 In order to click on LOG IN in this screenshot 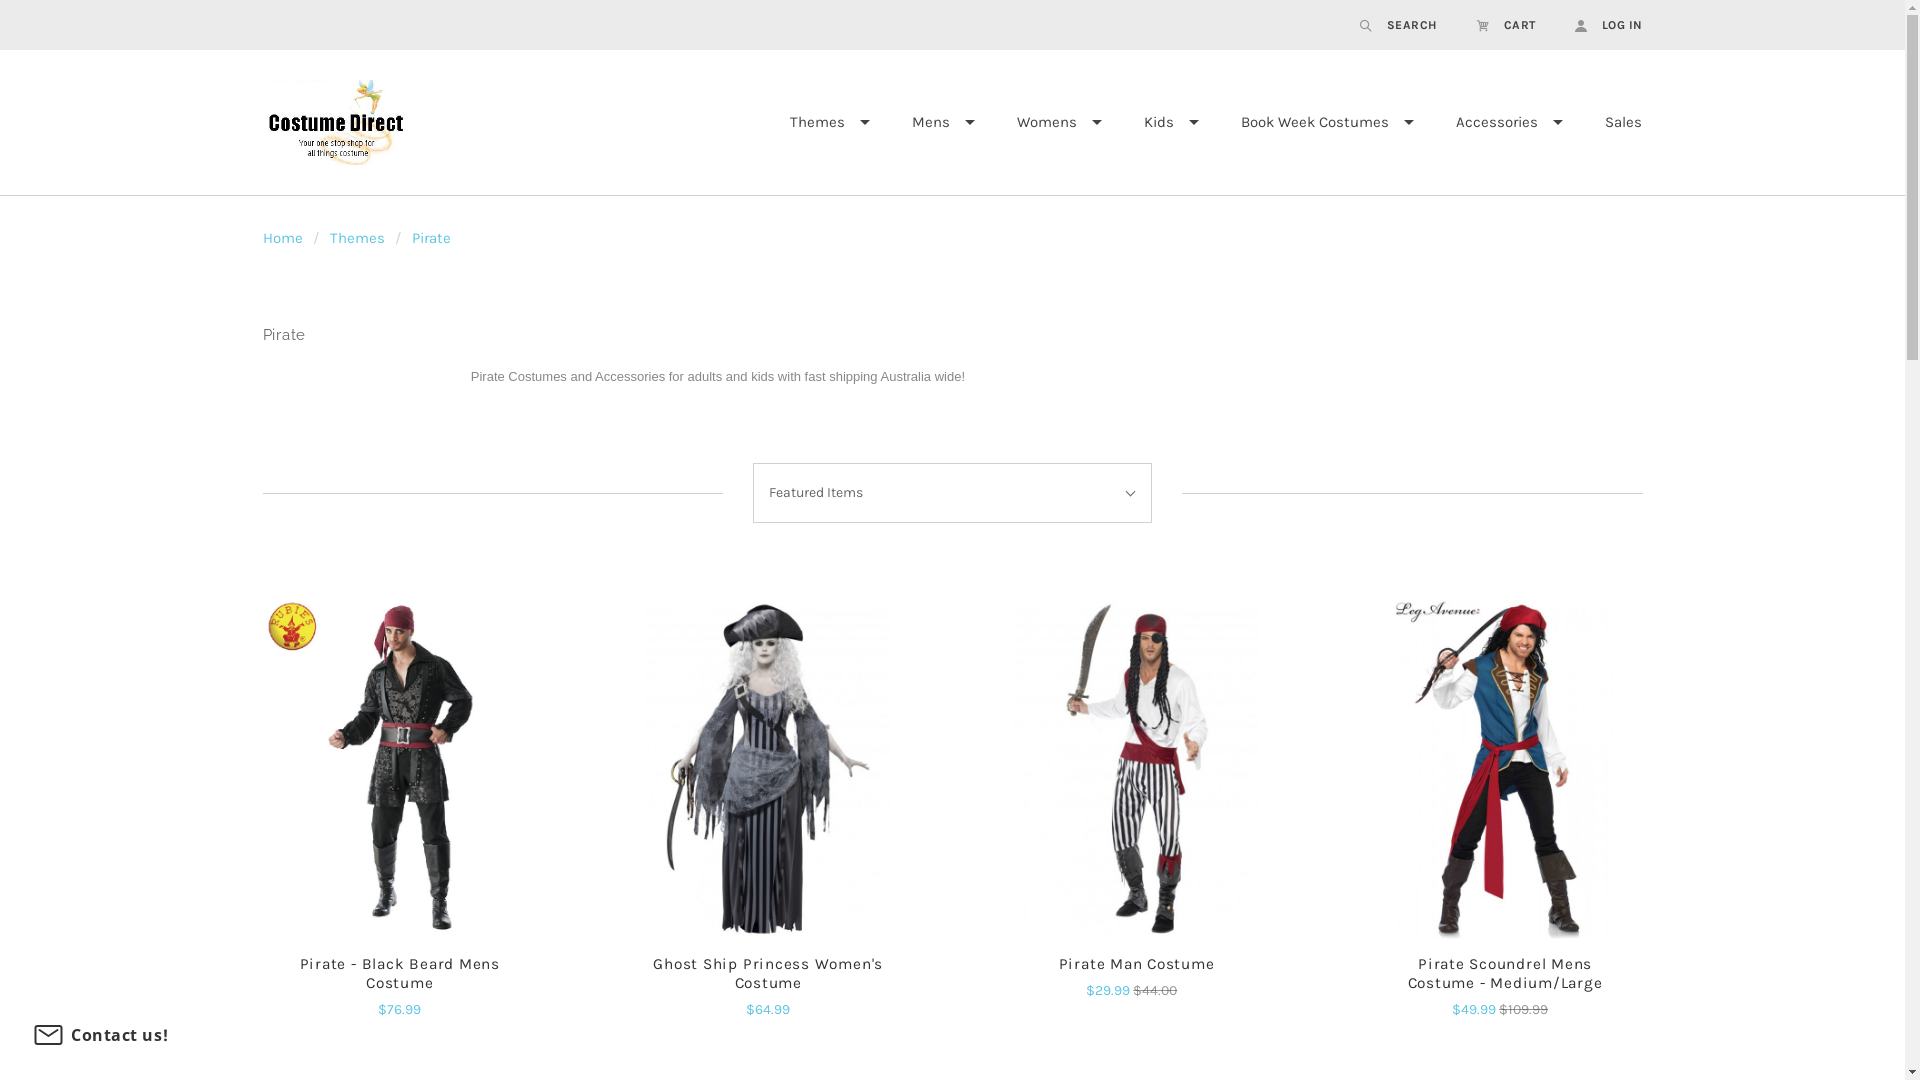, I will do `click(1598, 25)`.